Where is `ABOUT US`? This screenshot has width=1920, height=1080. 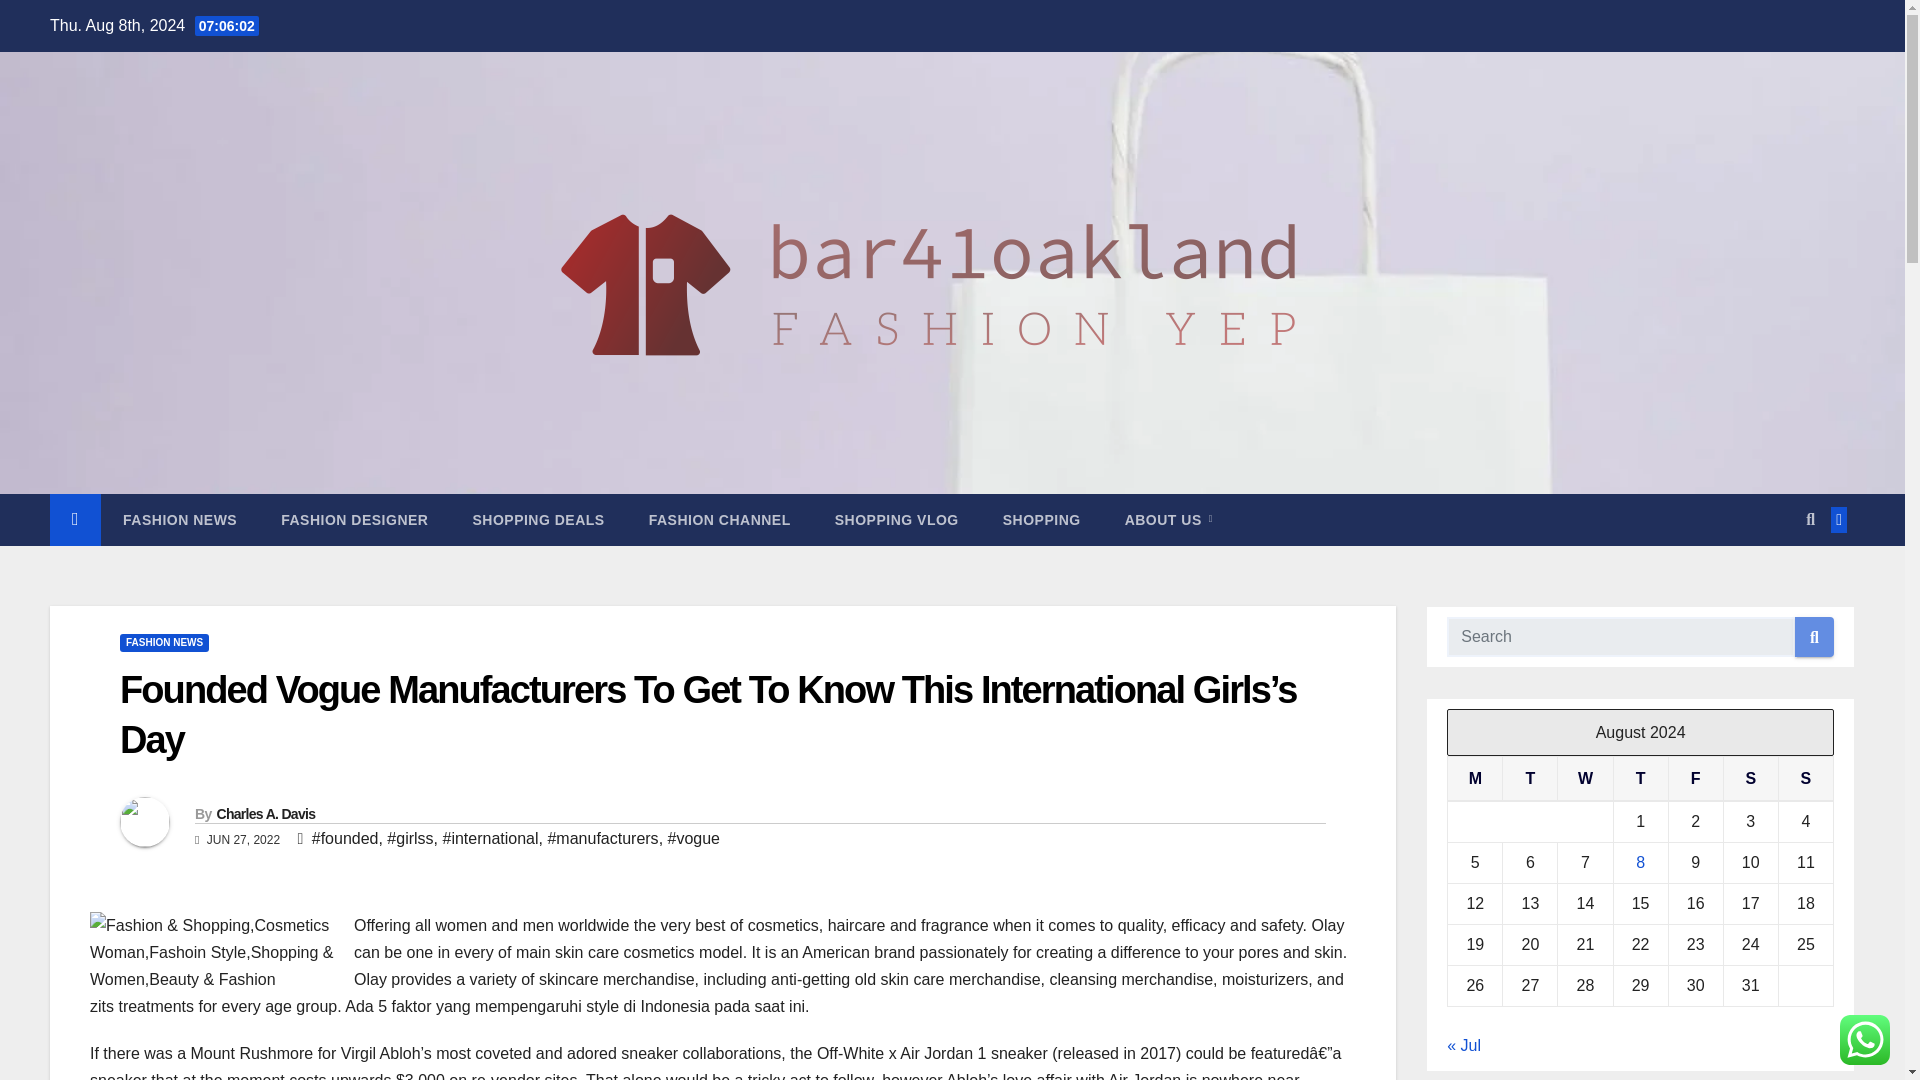 ABOUT US is located at coordinates (1168, 520).